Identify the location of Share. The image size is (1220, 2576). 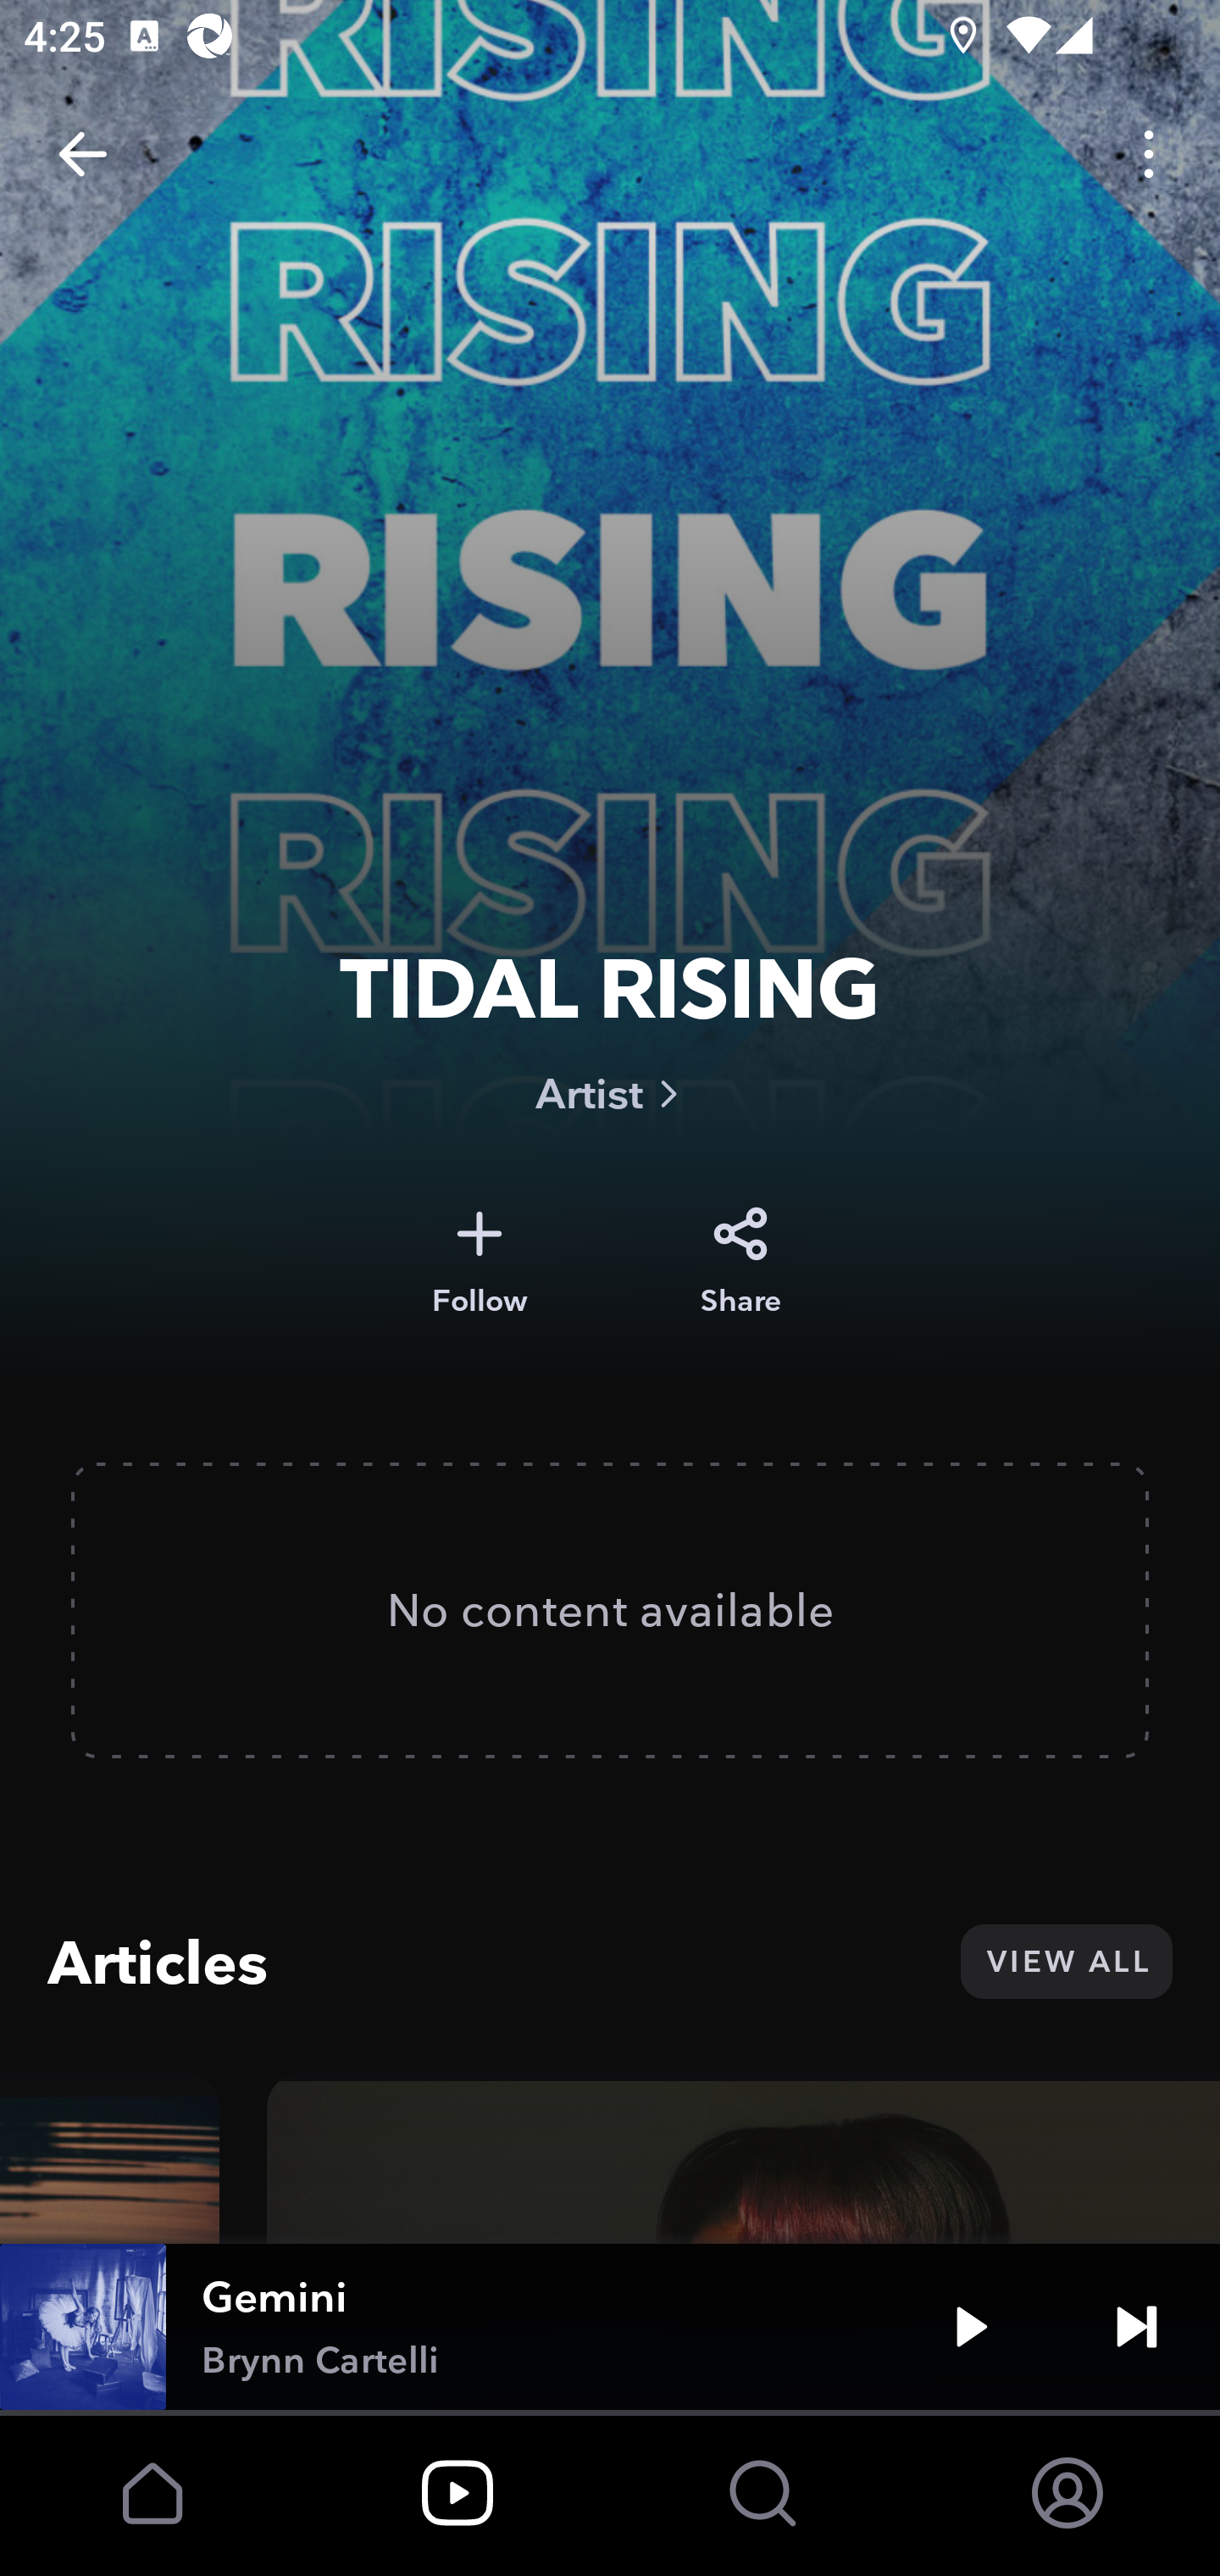
(740, 1262).